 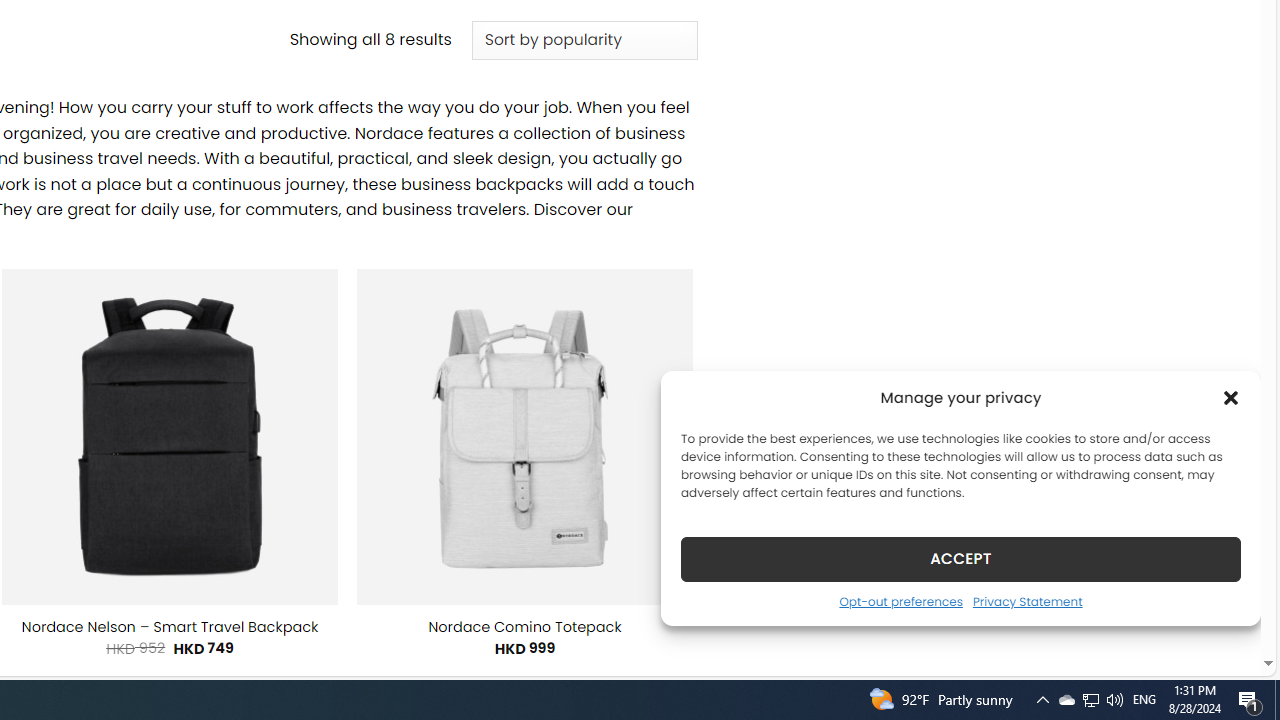 I want to click on Class: cmplz-close, so click(x=1231, y=398).